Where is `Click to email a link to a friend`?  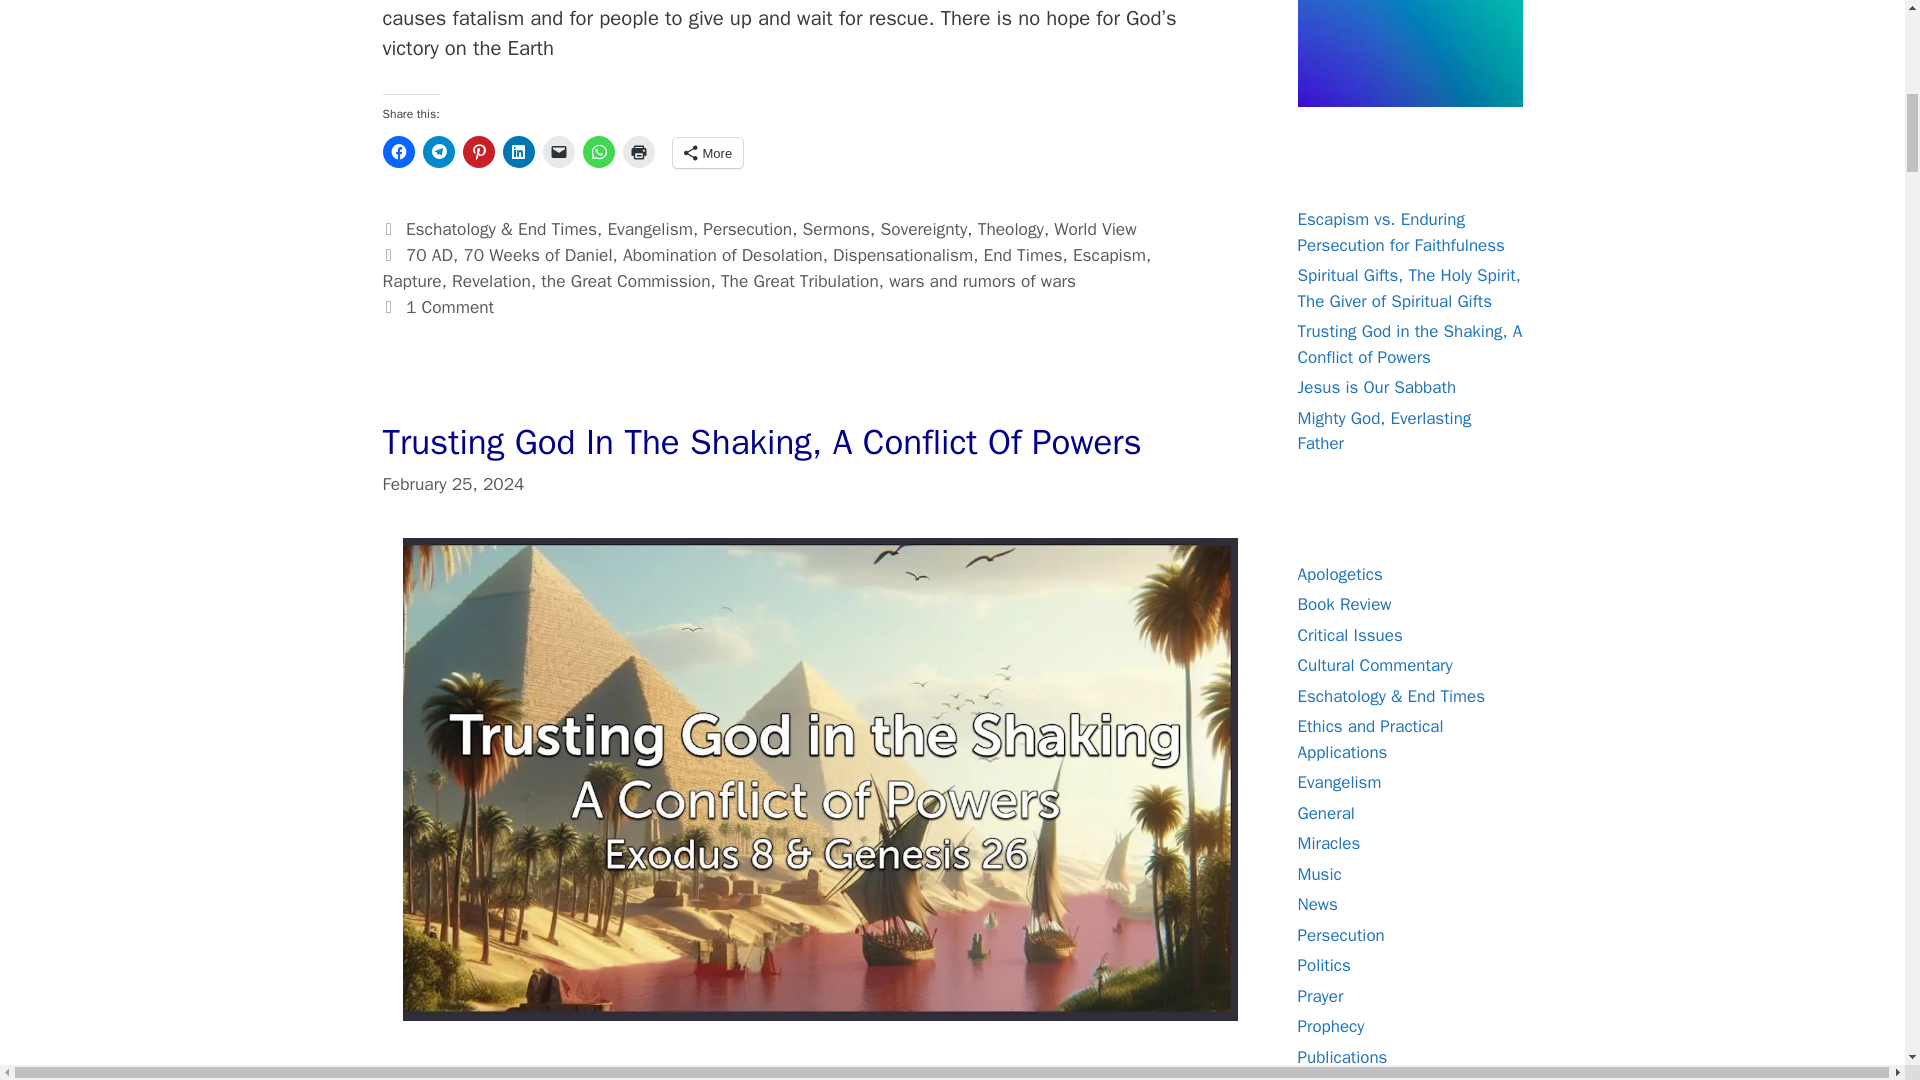
Click to email a link to a friend is located at coordinates (558, 152).